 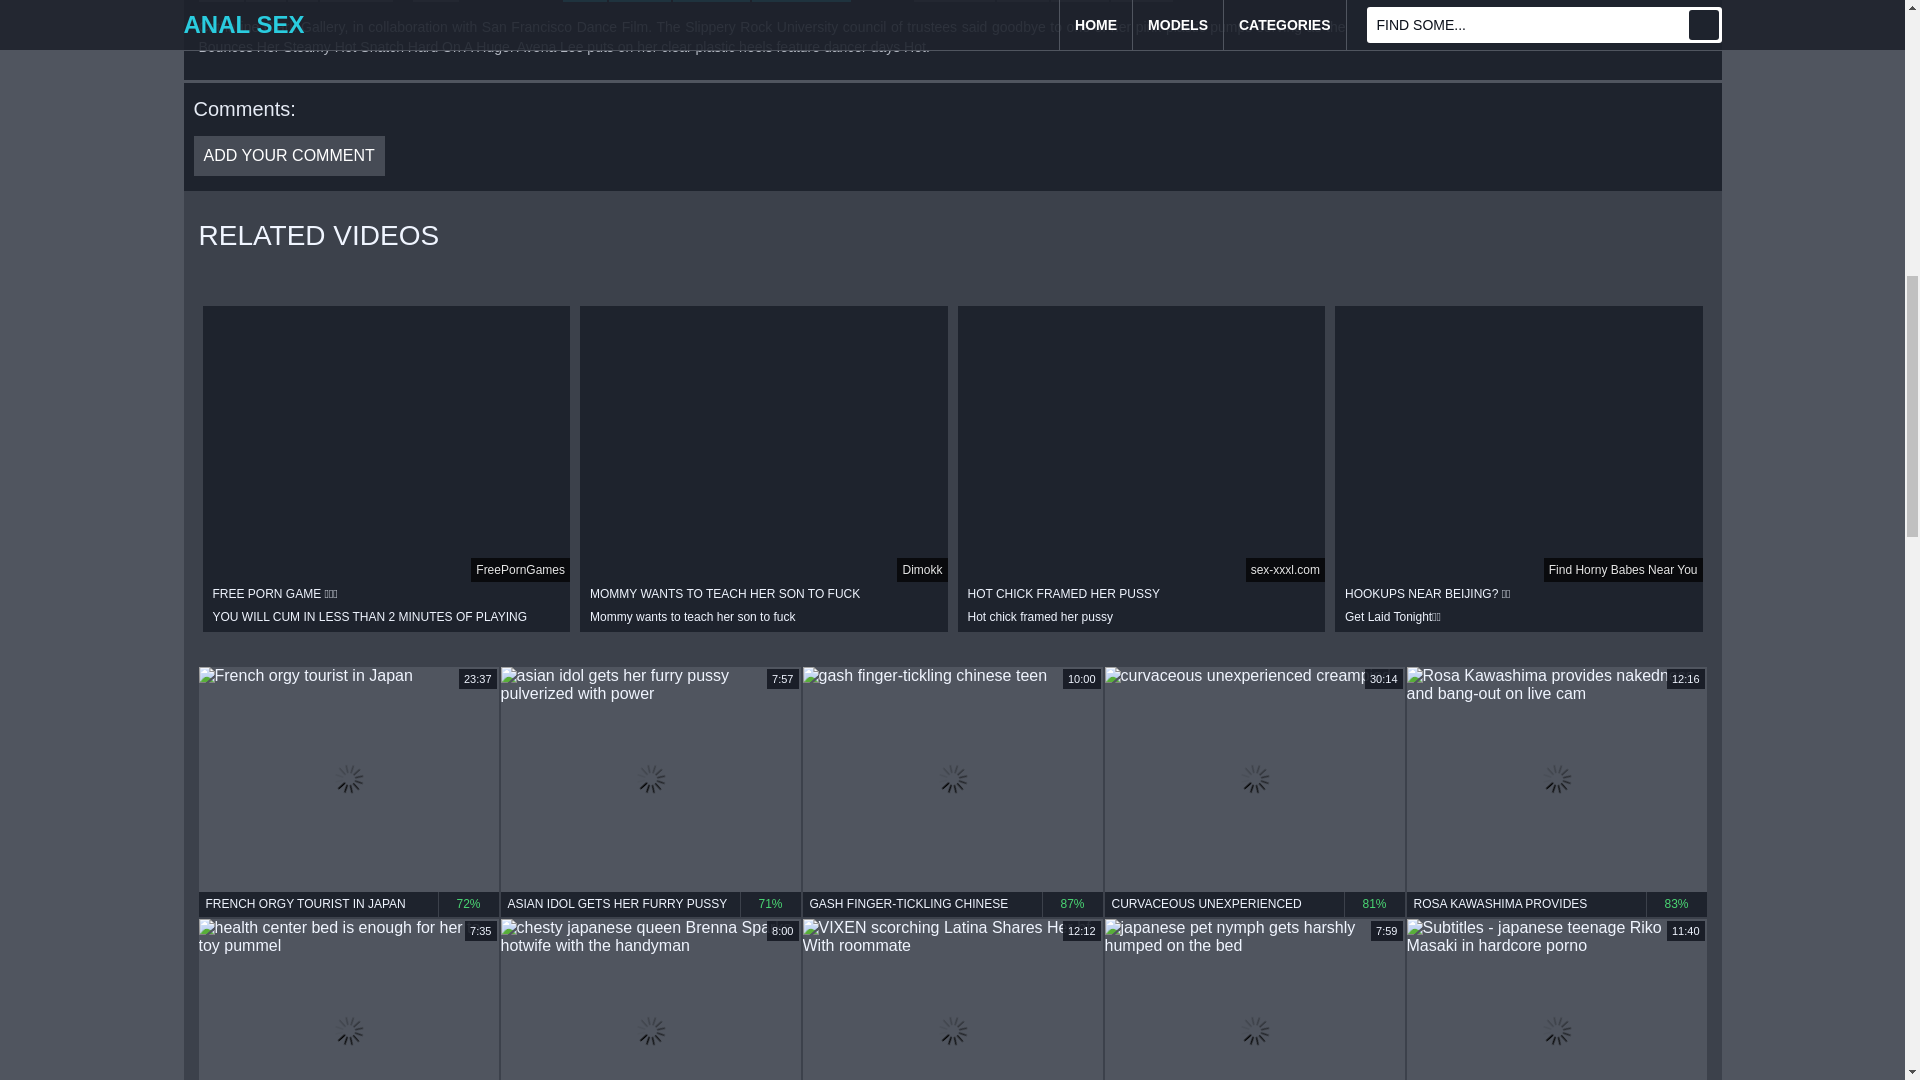 What do you see at coordinates (1254, 904) in the screenshot?
I see `CURVACEOUS UNEXPERIENCED CREAMPIED` at bounding box center [1254, 904].